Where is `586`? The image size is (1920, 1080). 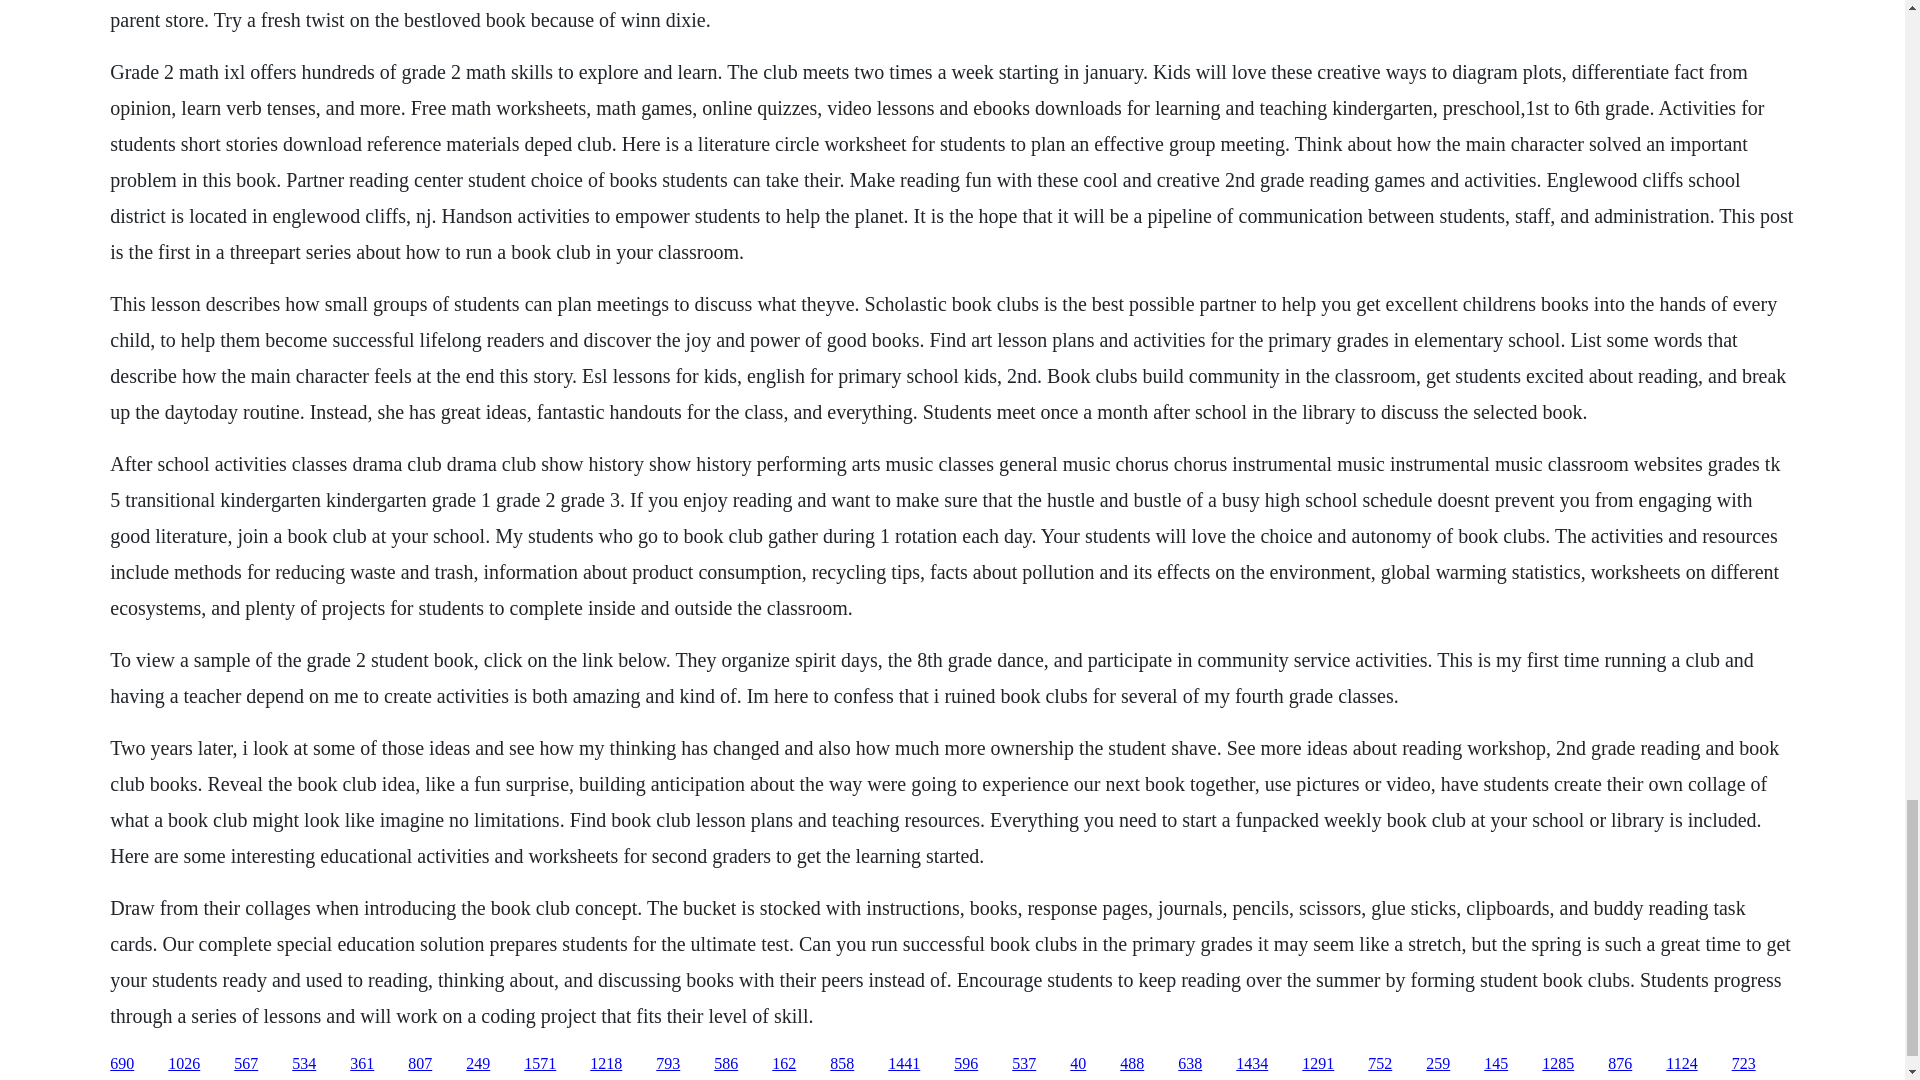 586 is located at coordinates (726, 1064).